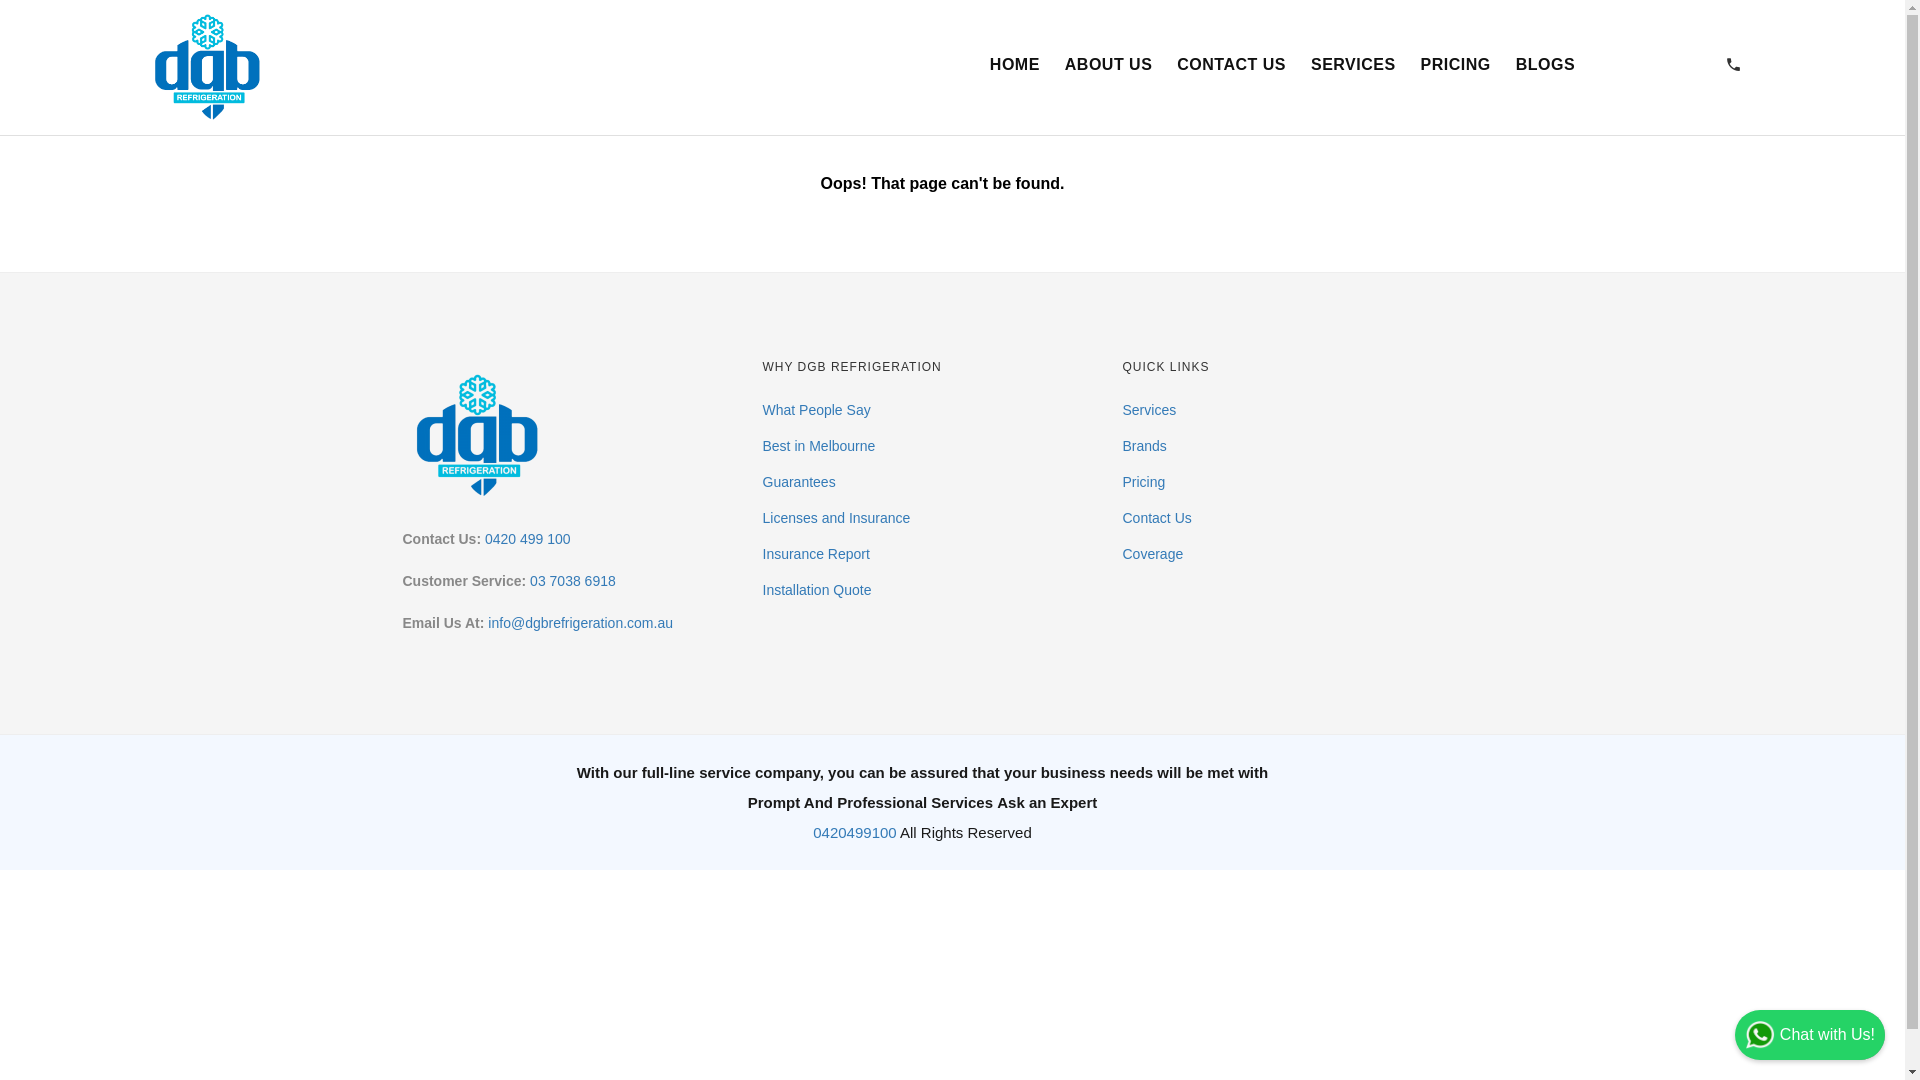 The width and height of the screenshot is (1920, 1080). I want to click on Installation Quote, so click(816, 590).